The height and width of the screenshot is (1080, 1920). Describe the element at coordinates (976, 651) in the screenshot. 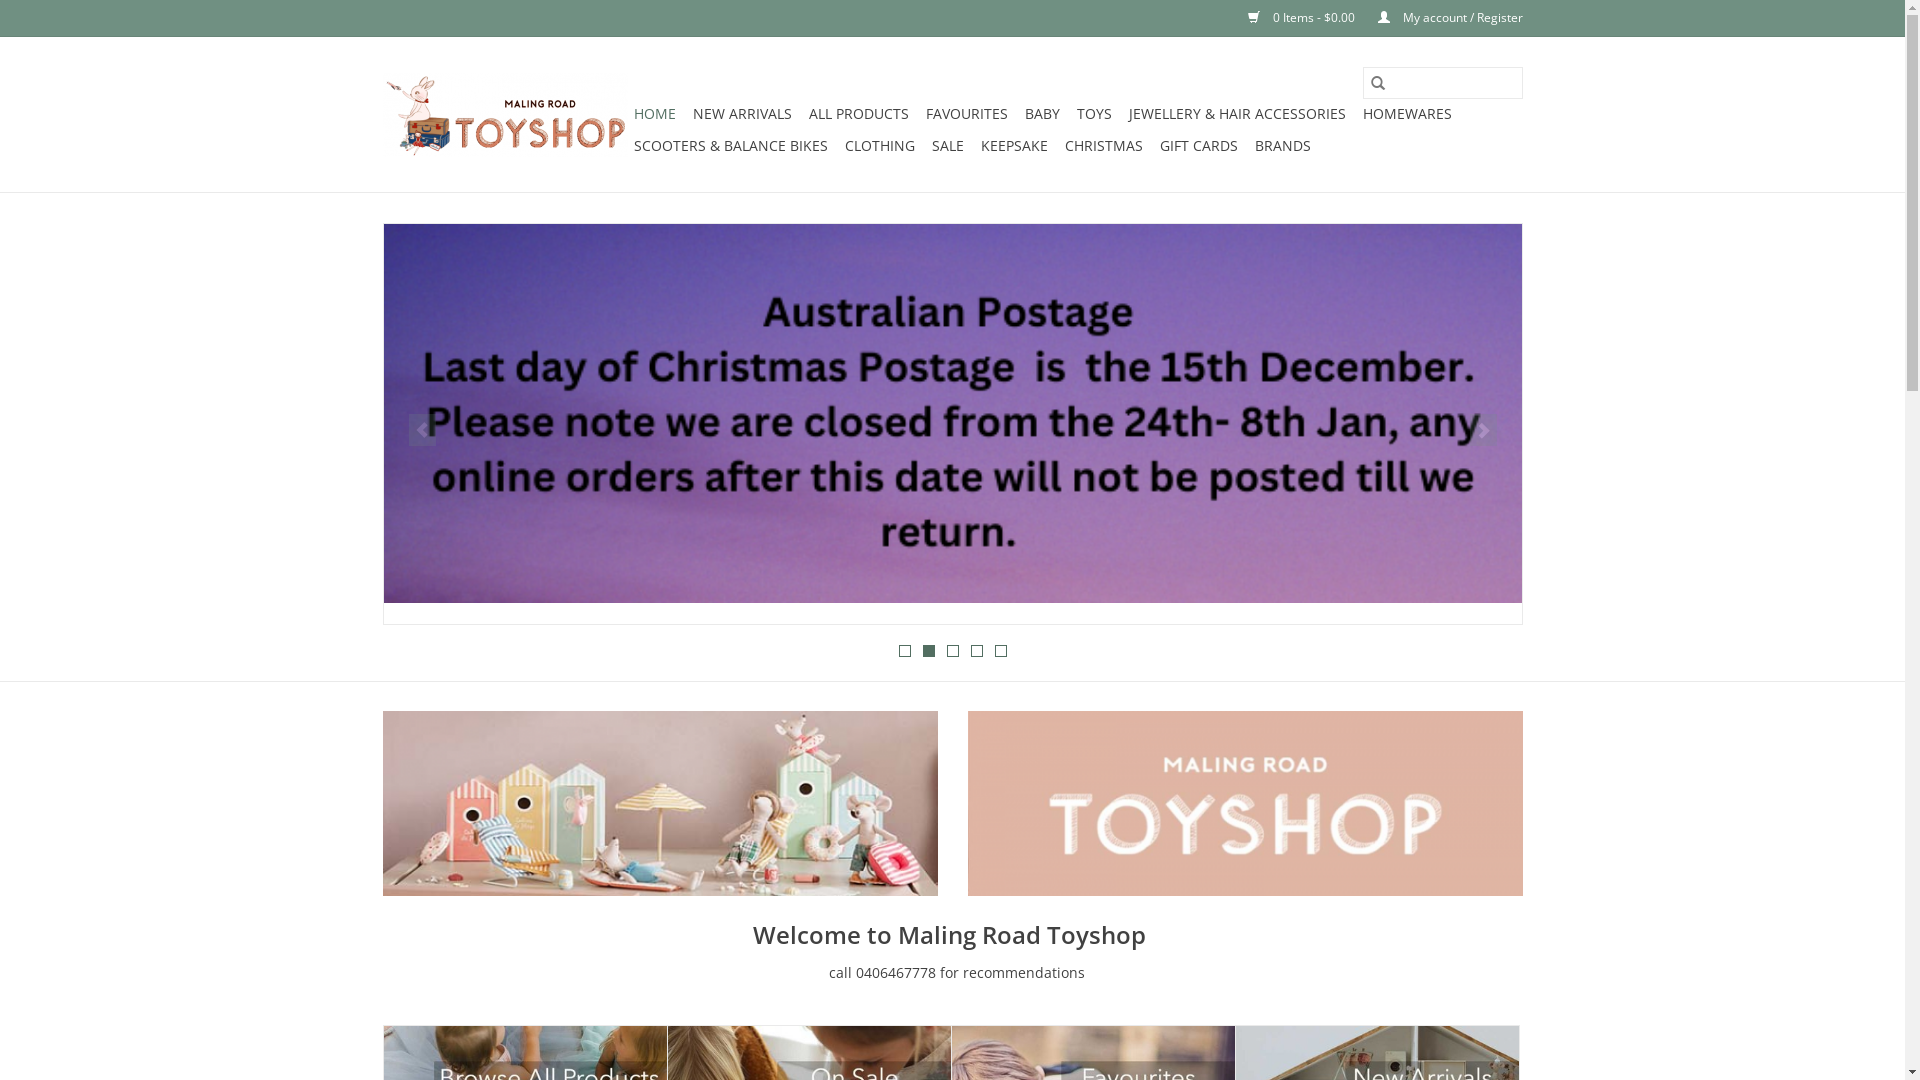

I see `4` at that location.